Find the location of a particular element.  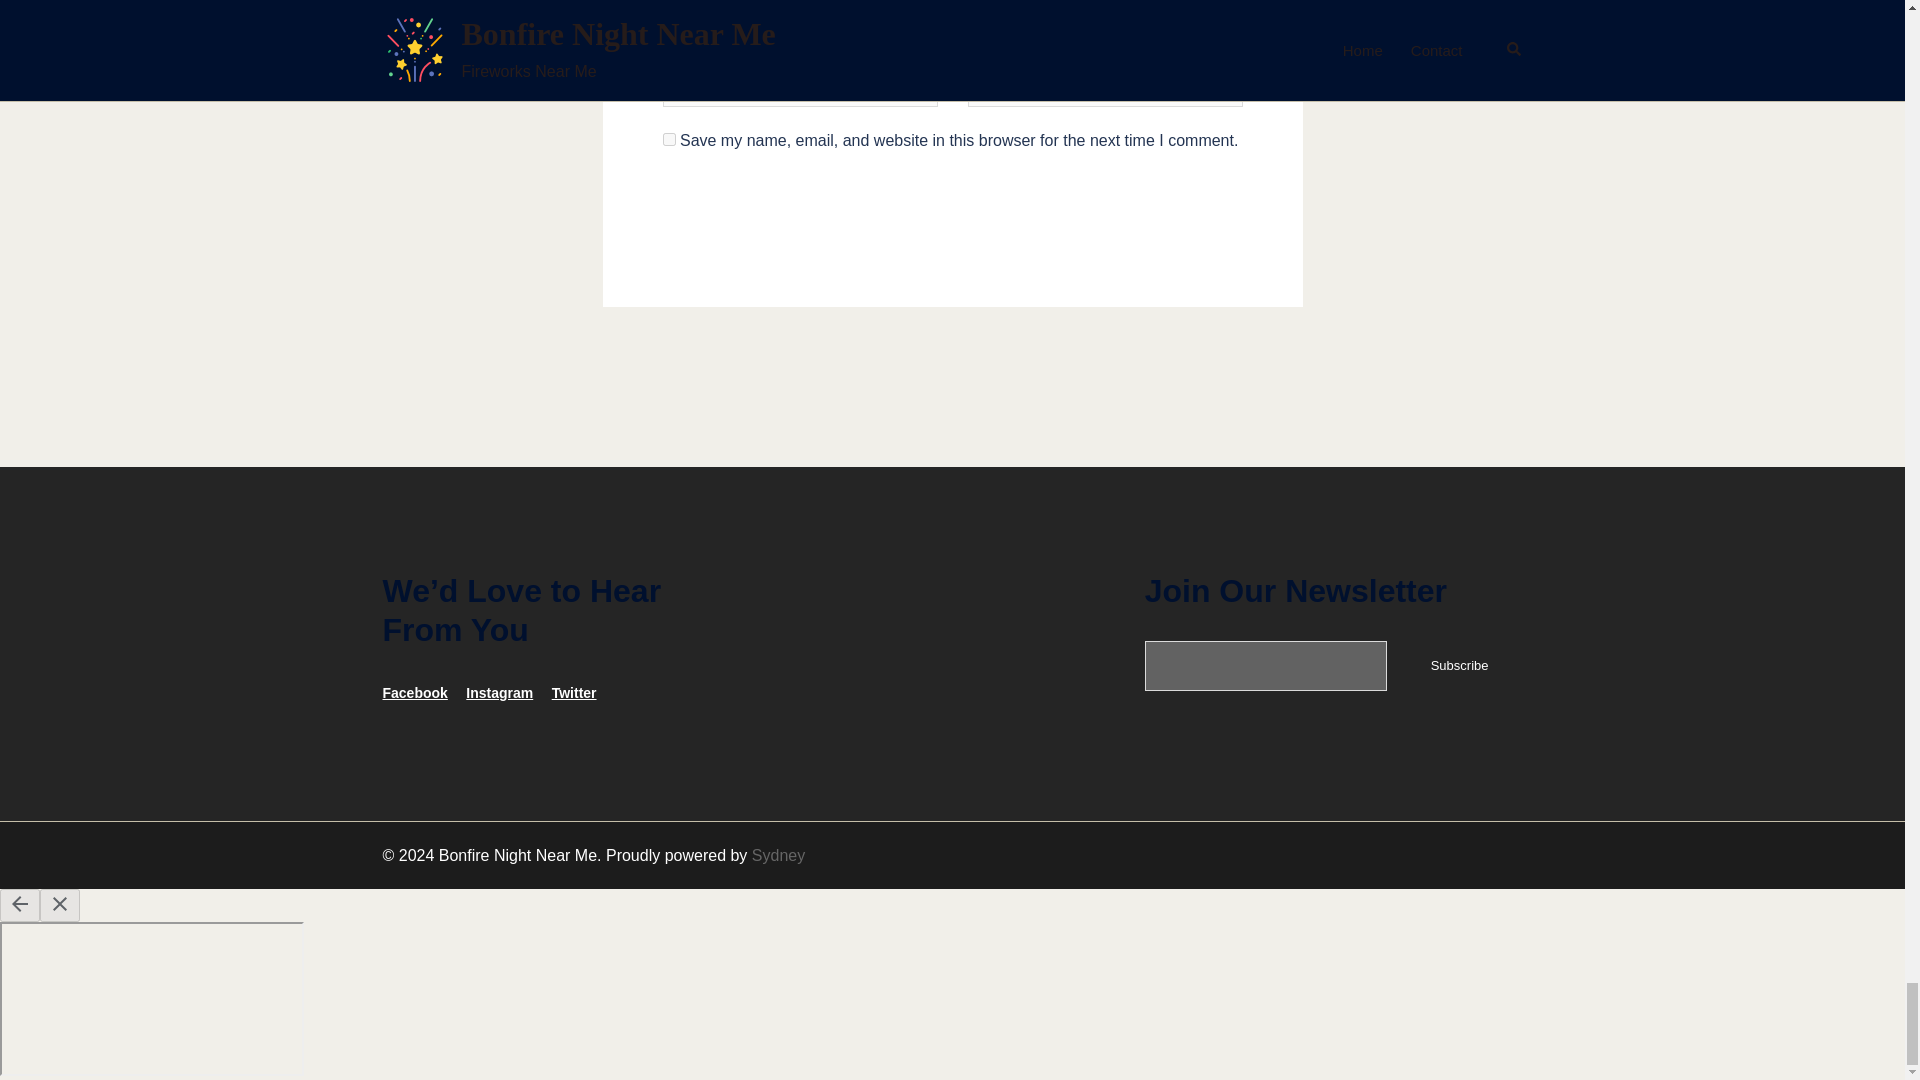

Post Comment is located at coordinates (952, 222).